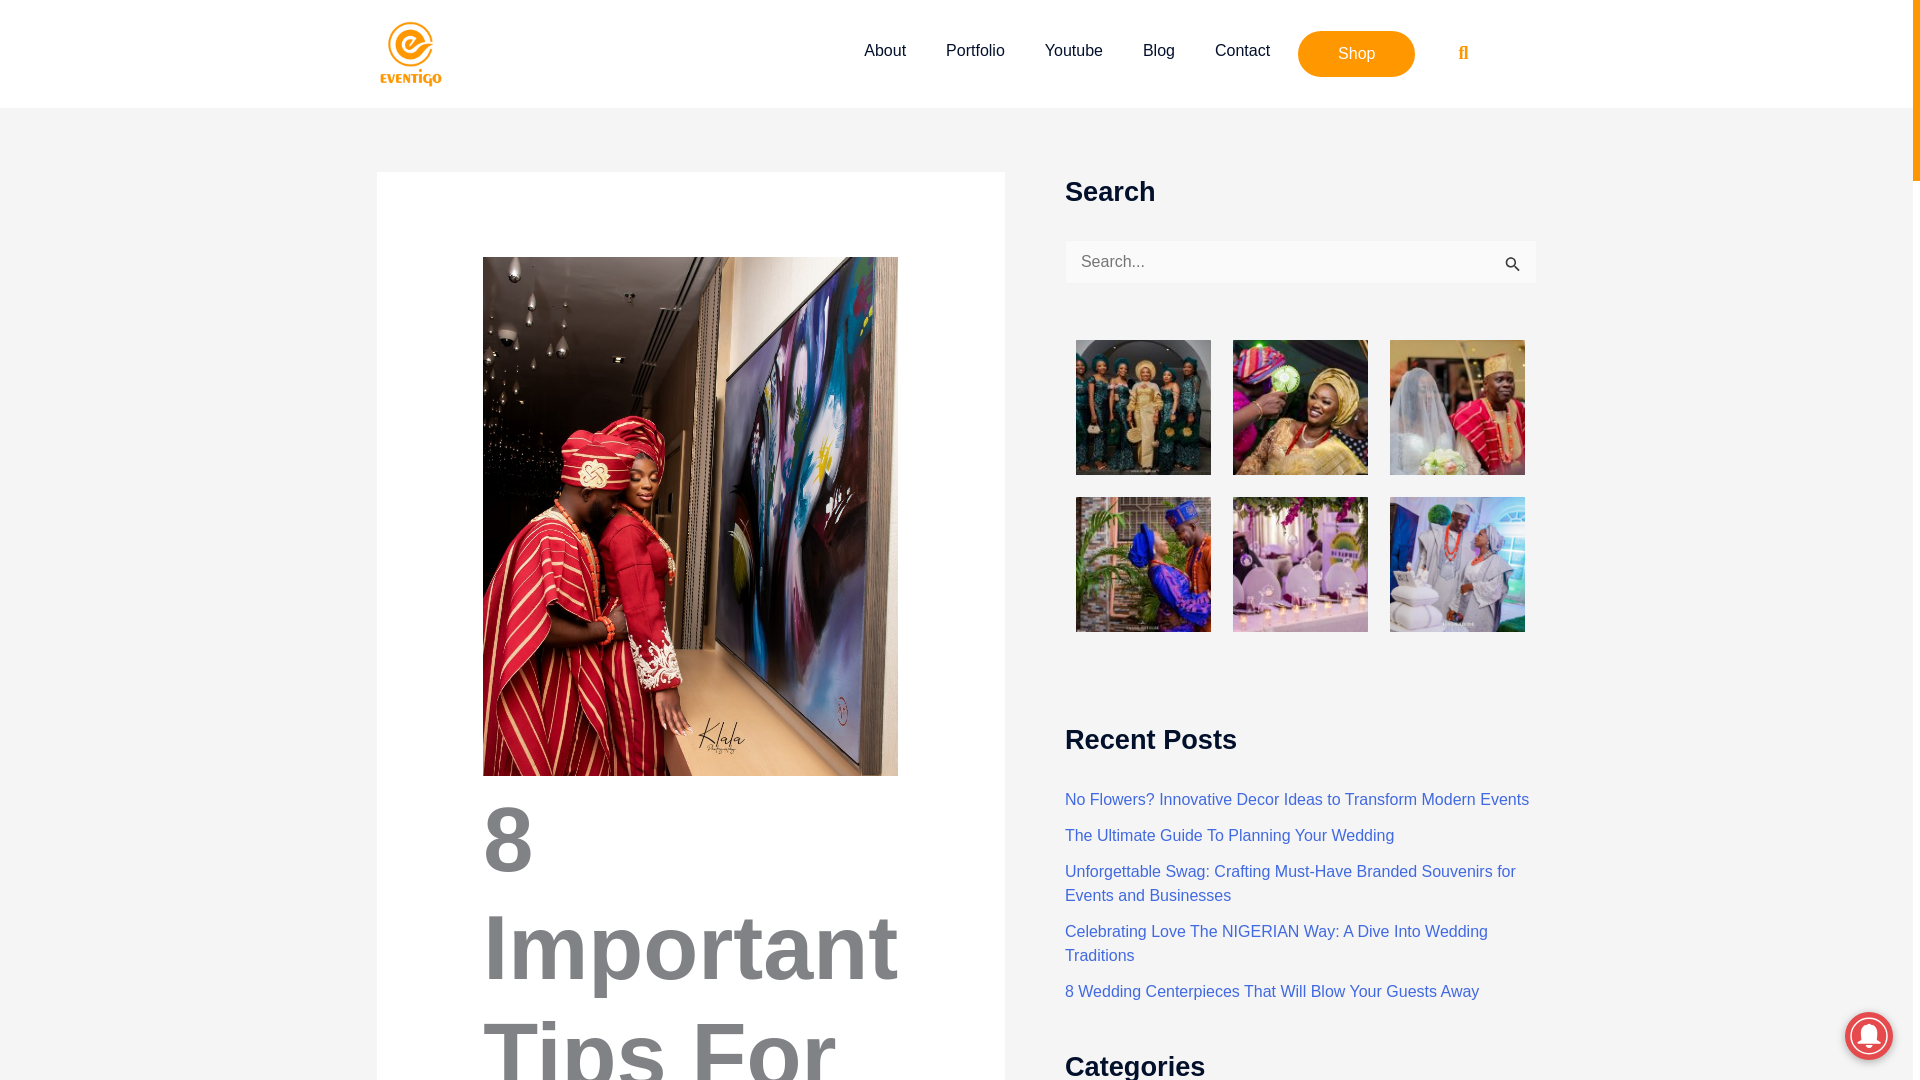 This screenshot has width=1920, height=1080. What do you see at coordinates (1514, 267) in the screenshot?
I see `Search` at bounding box center [1514, 267].